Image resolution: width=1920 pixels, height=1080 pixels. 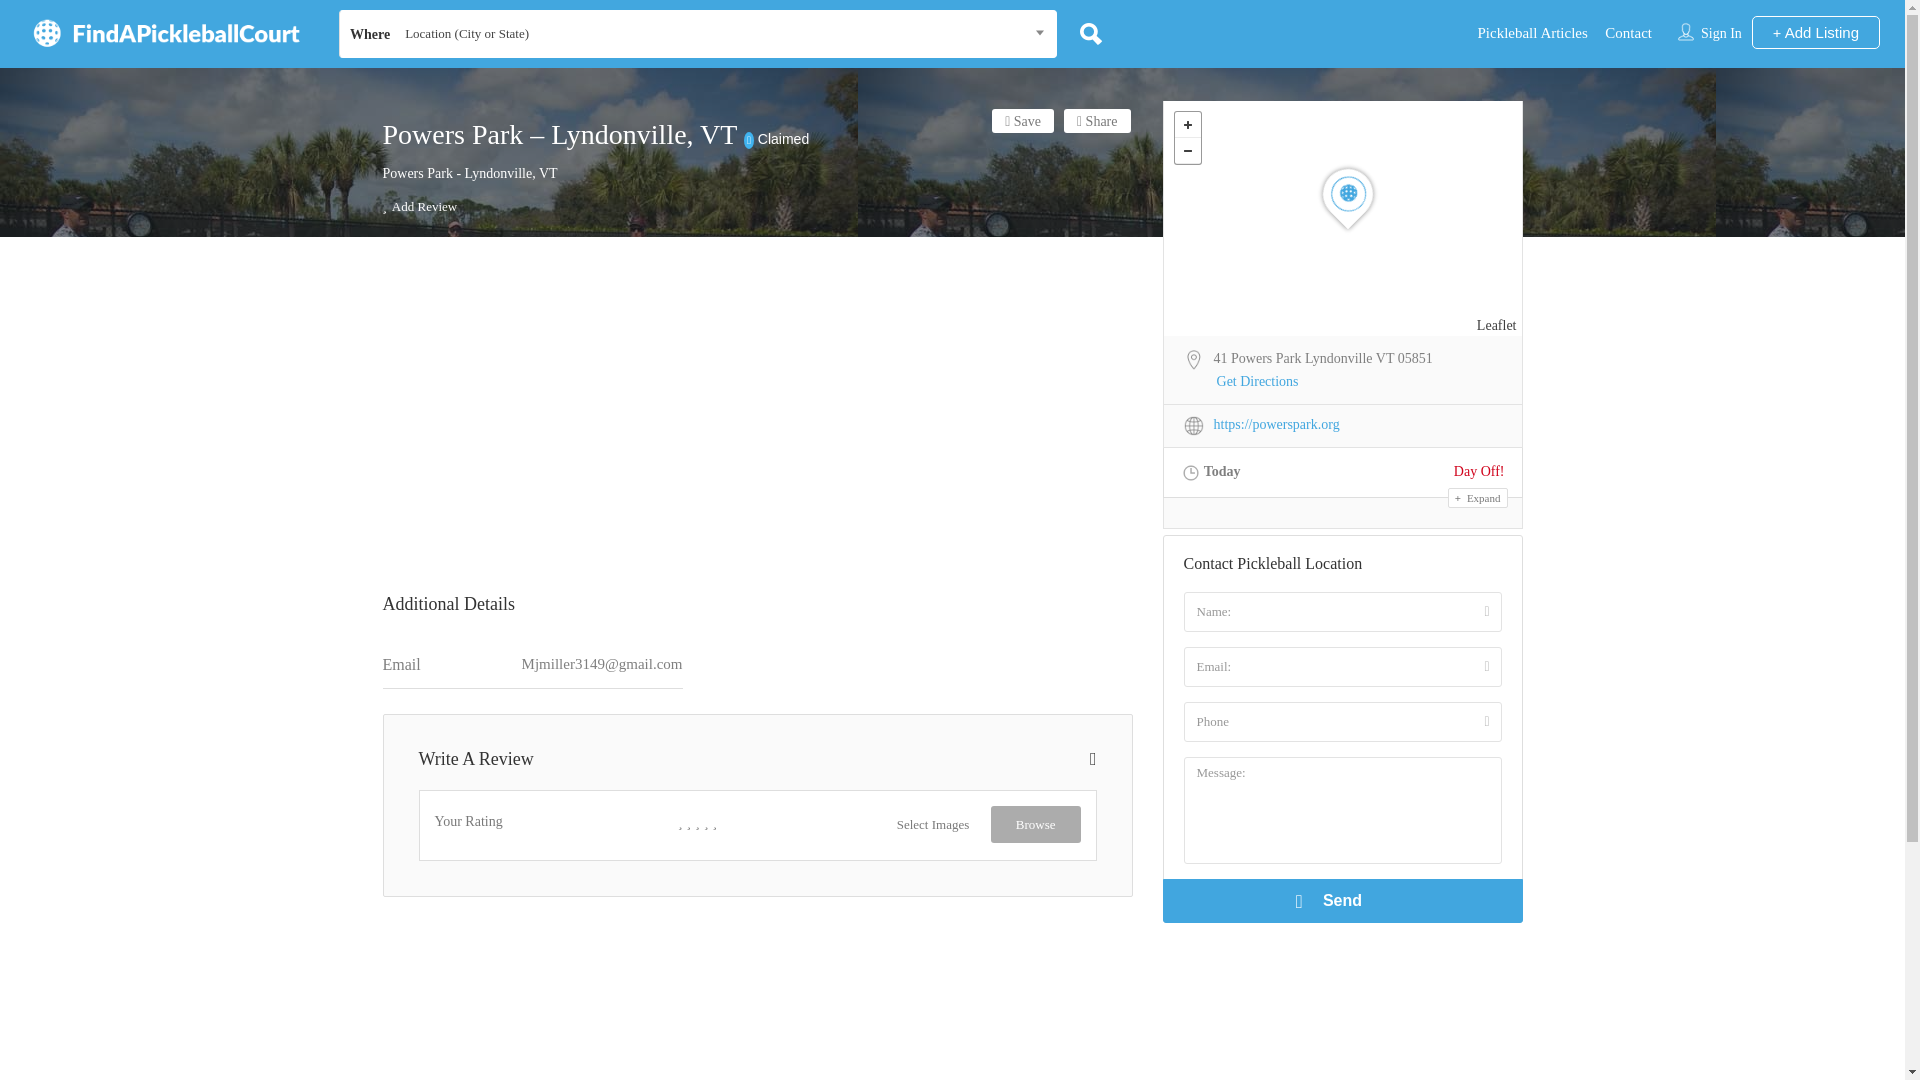 What do you see at coordinates (1532, 32) in the screenshot?
I see `Pickleball Articles` at bounding box center [1532, 32].